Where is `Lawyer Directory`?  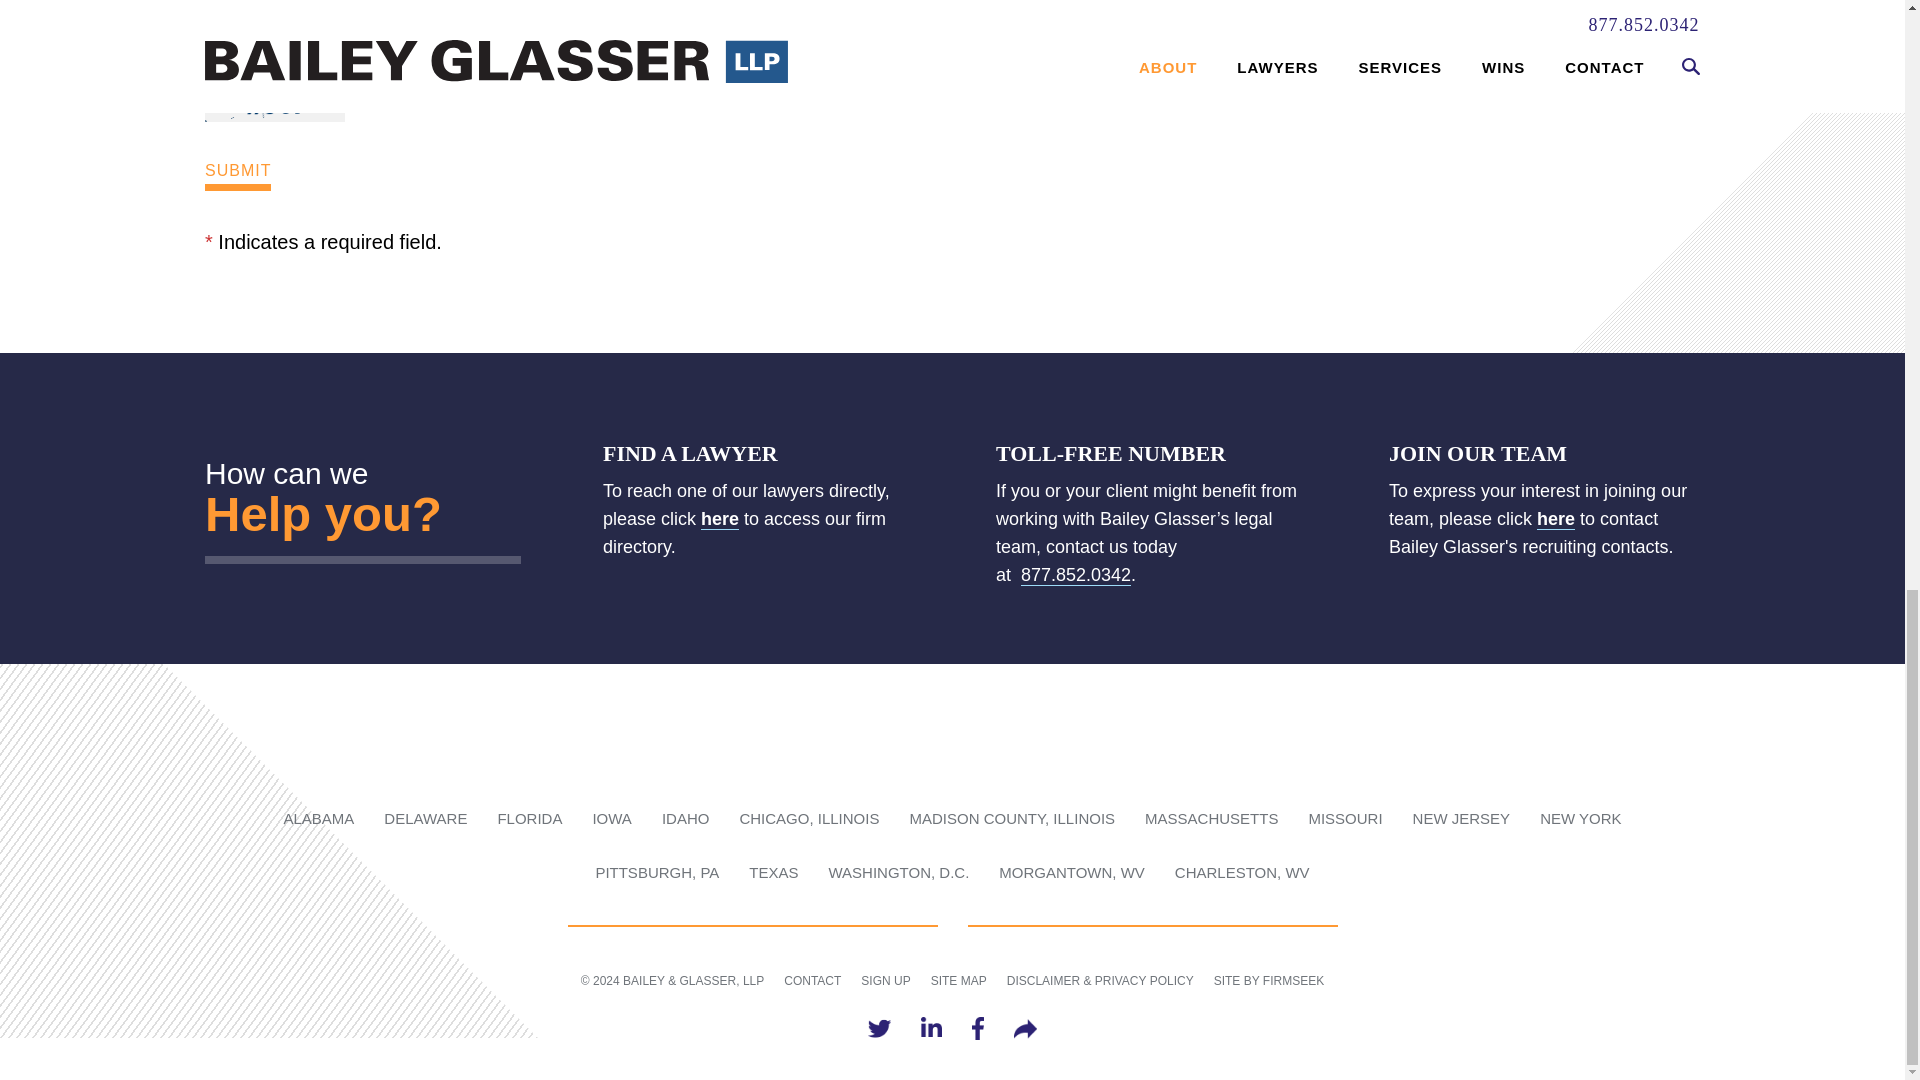 Lawyer Directory is located at coordinates (720, 519).